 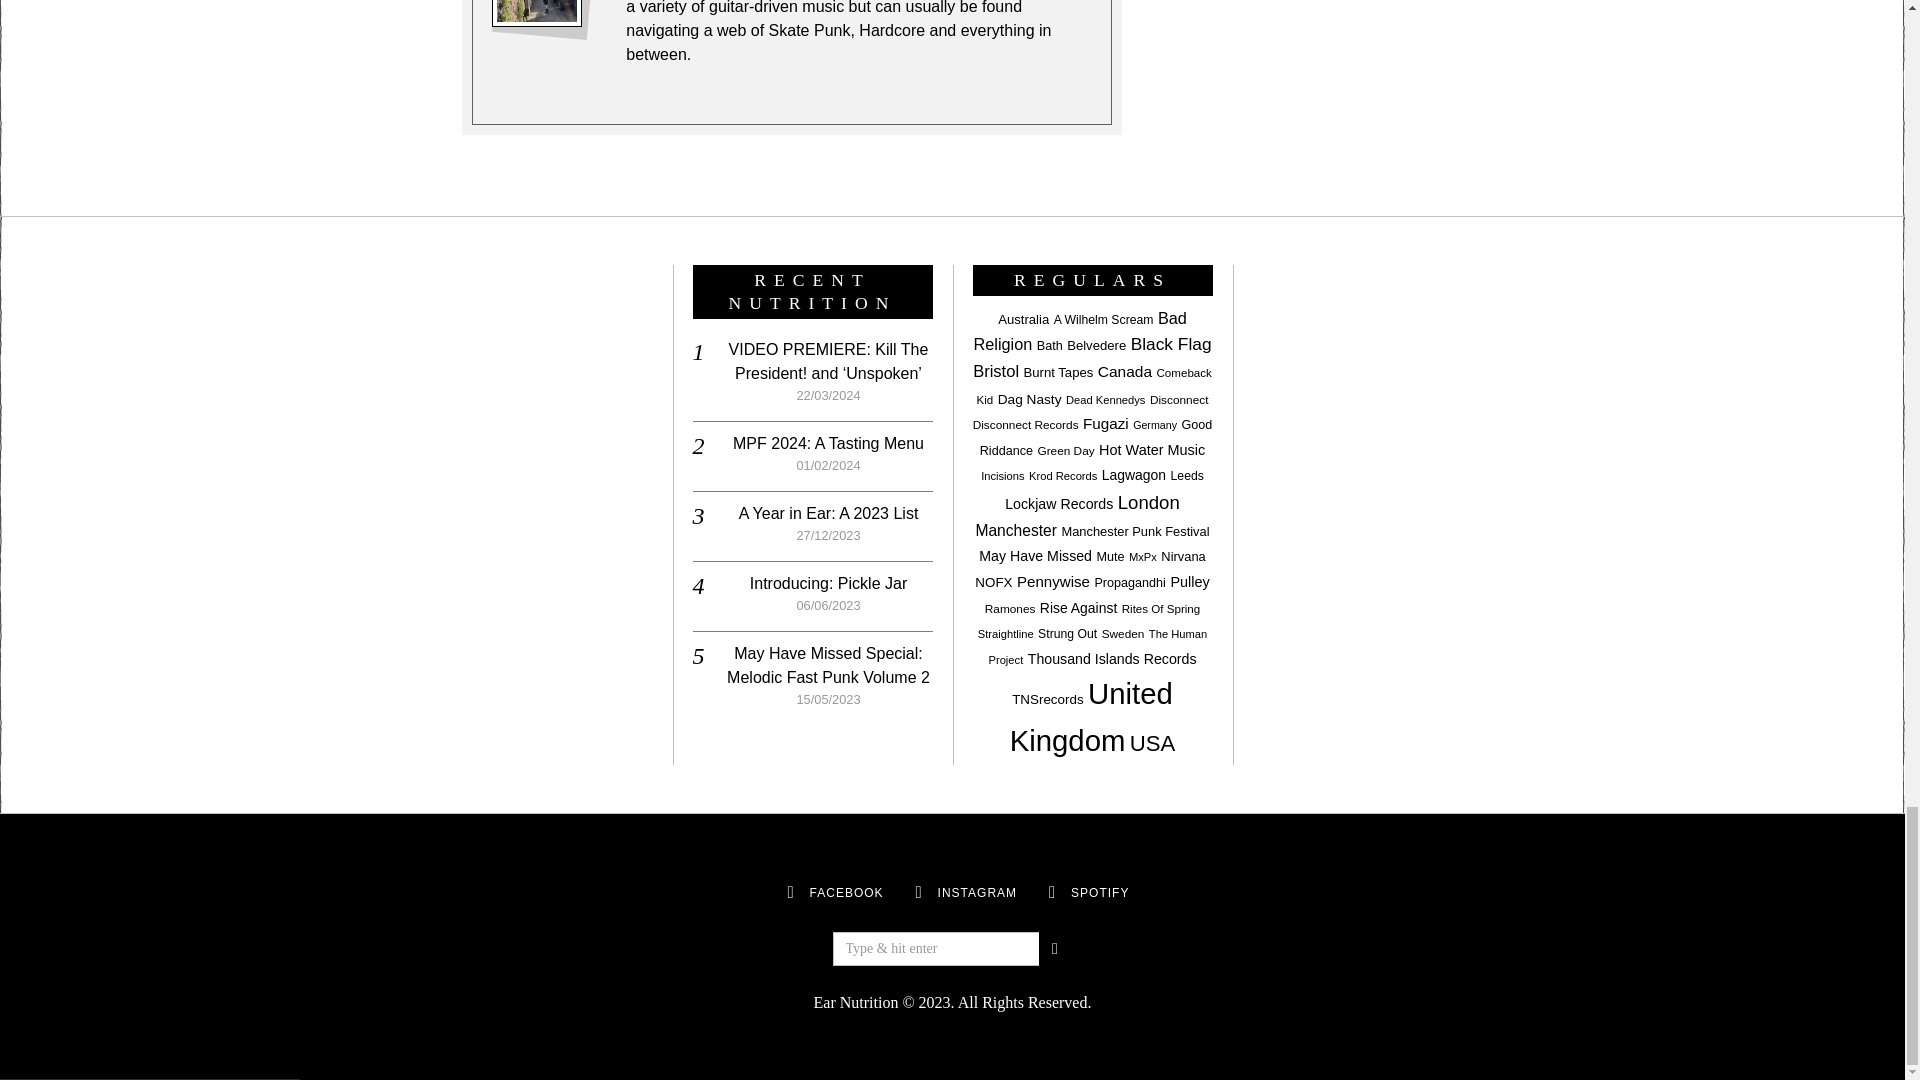 I want to click on Instagram, so click(x=978, y=892).